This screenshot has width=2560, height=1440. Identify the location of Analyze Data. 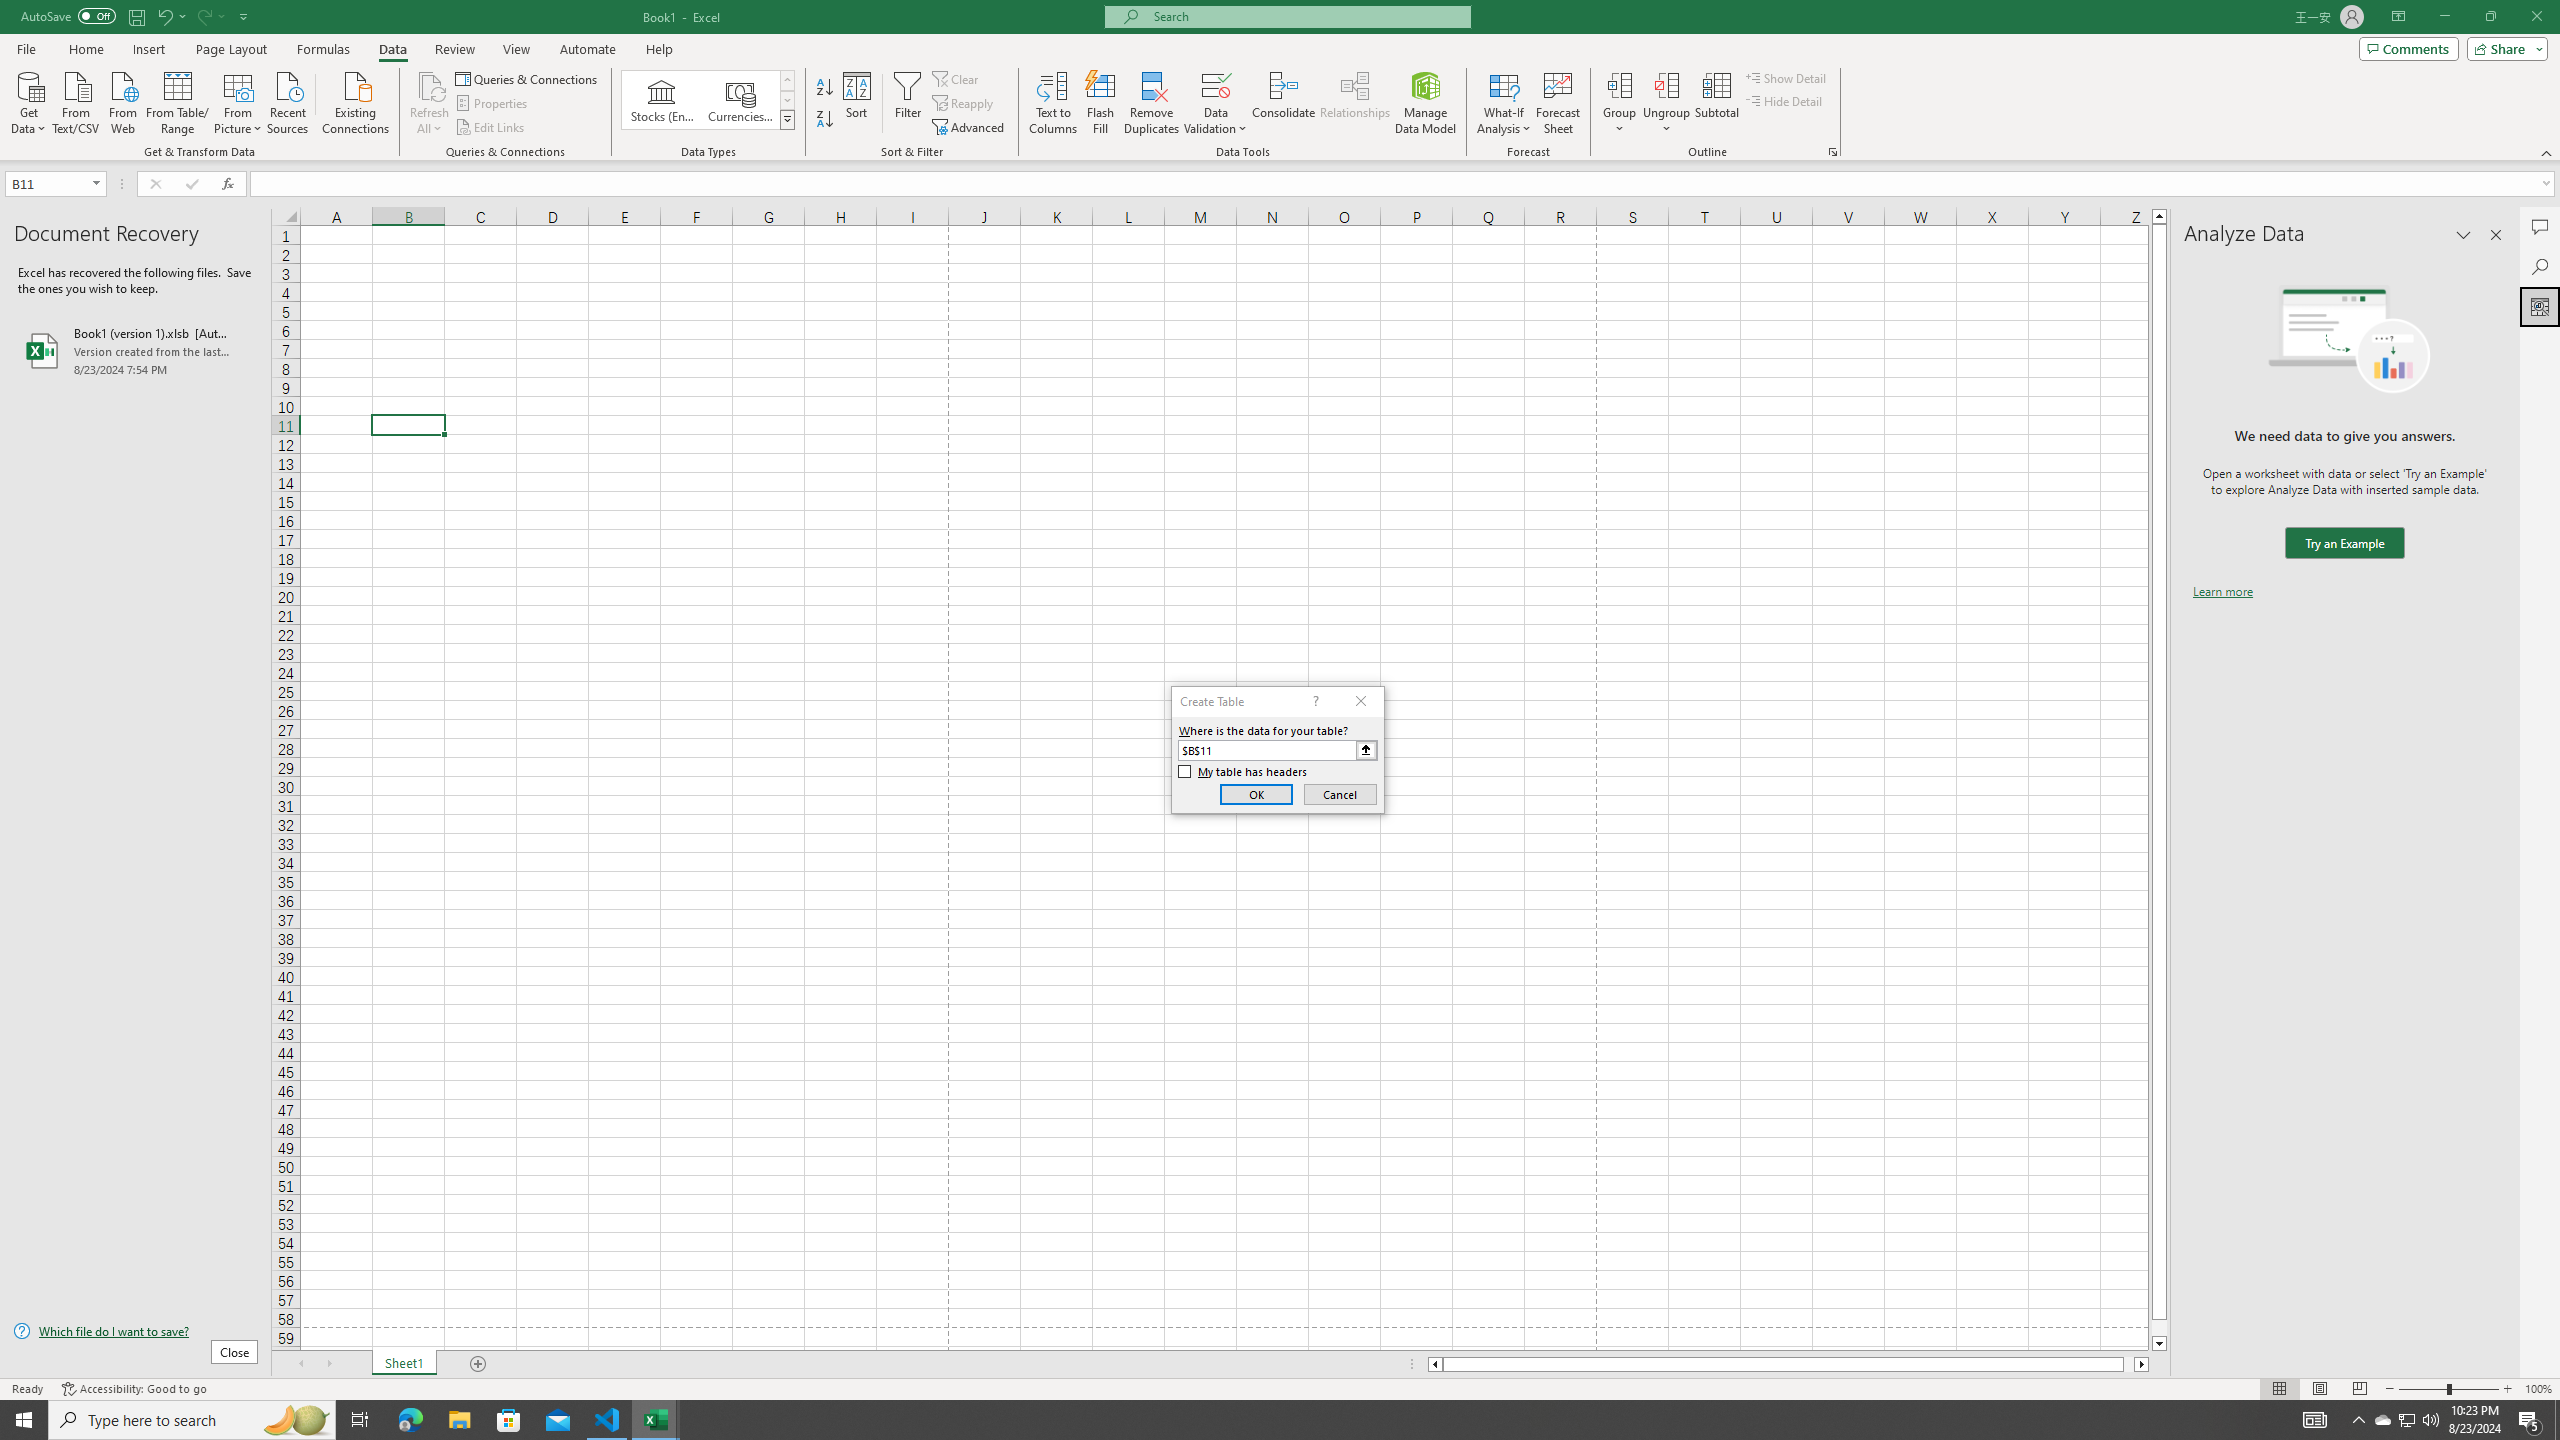
(2540, 306).